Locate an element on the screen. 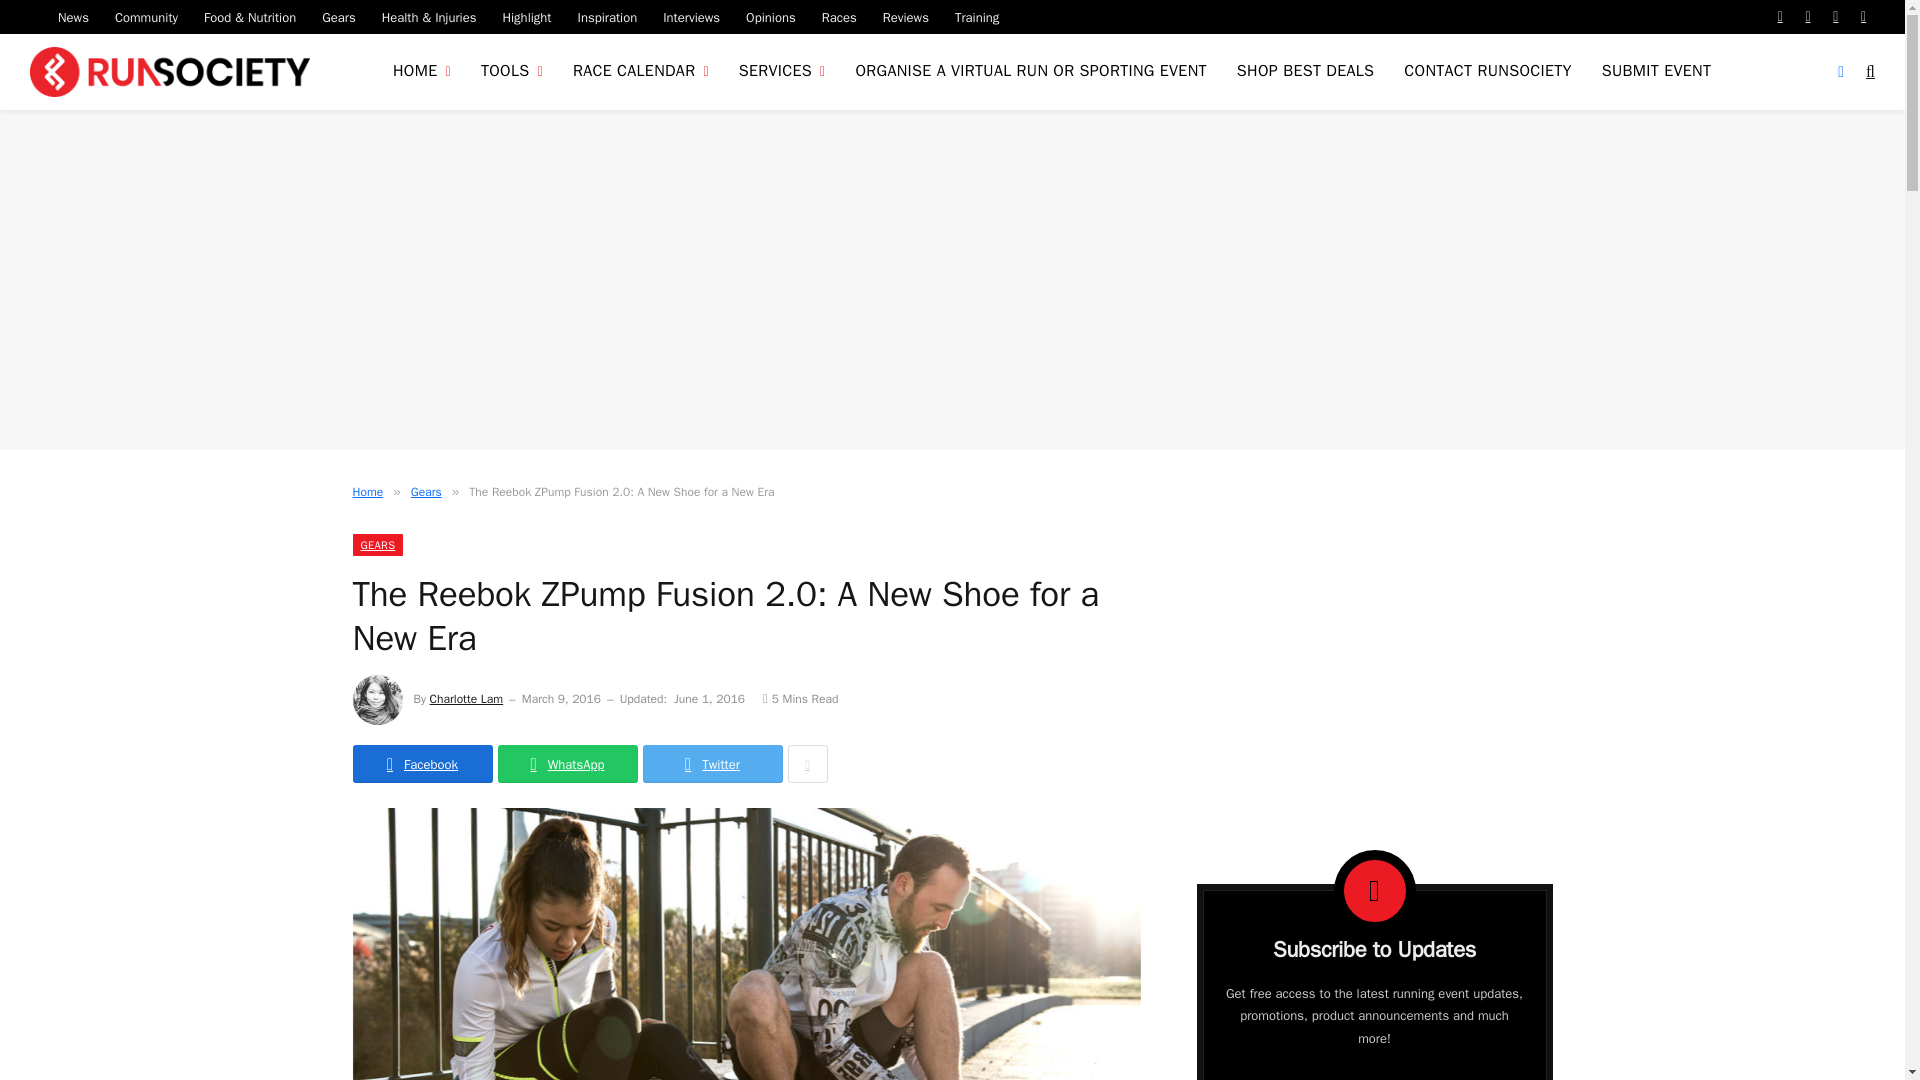  Share on WhatsApp is located at coordinates (567, 764).